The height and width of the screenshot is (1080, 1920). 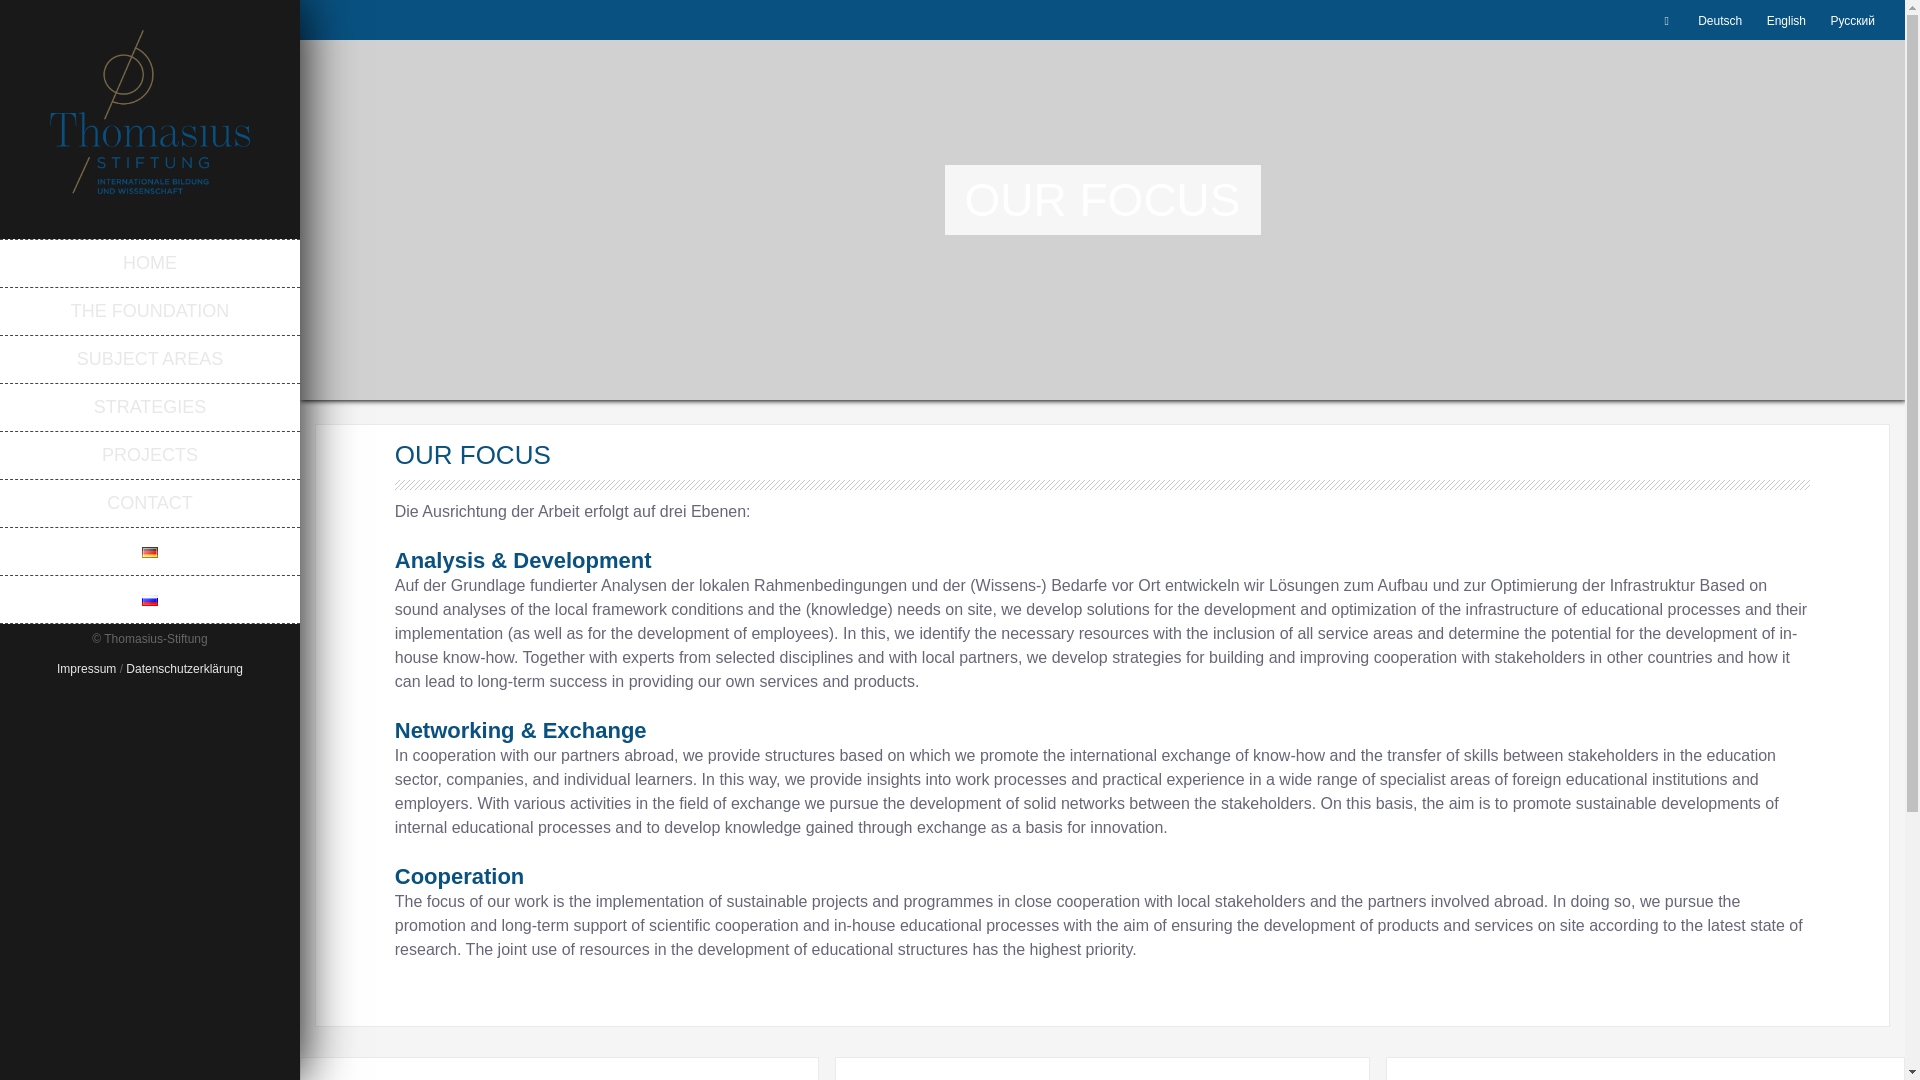 I want to click on THE FOUNDATION, so click(x=150, y=310).